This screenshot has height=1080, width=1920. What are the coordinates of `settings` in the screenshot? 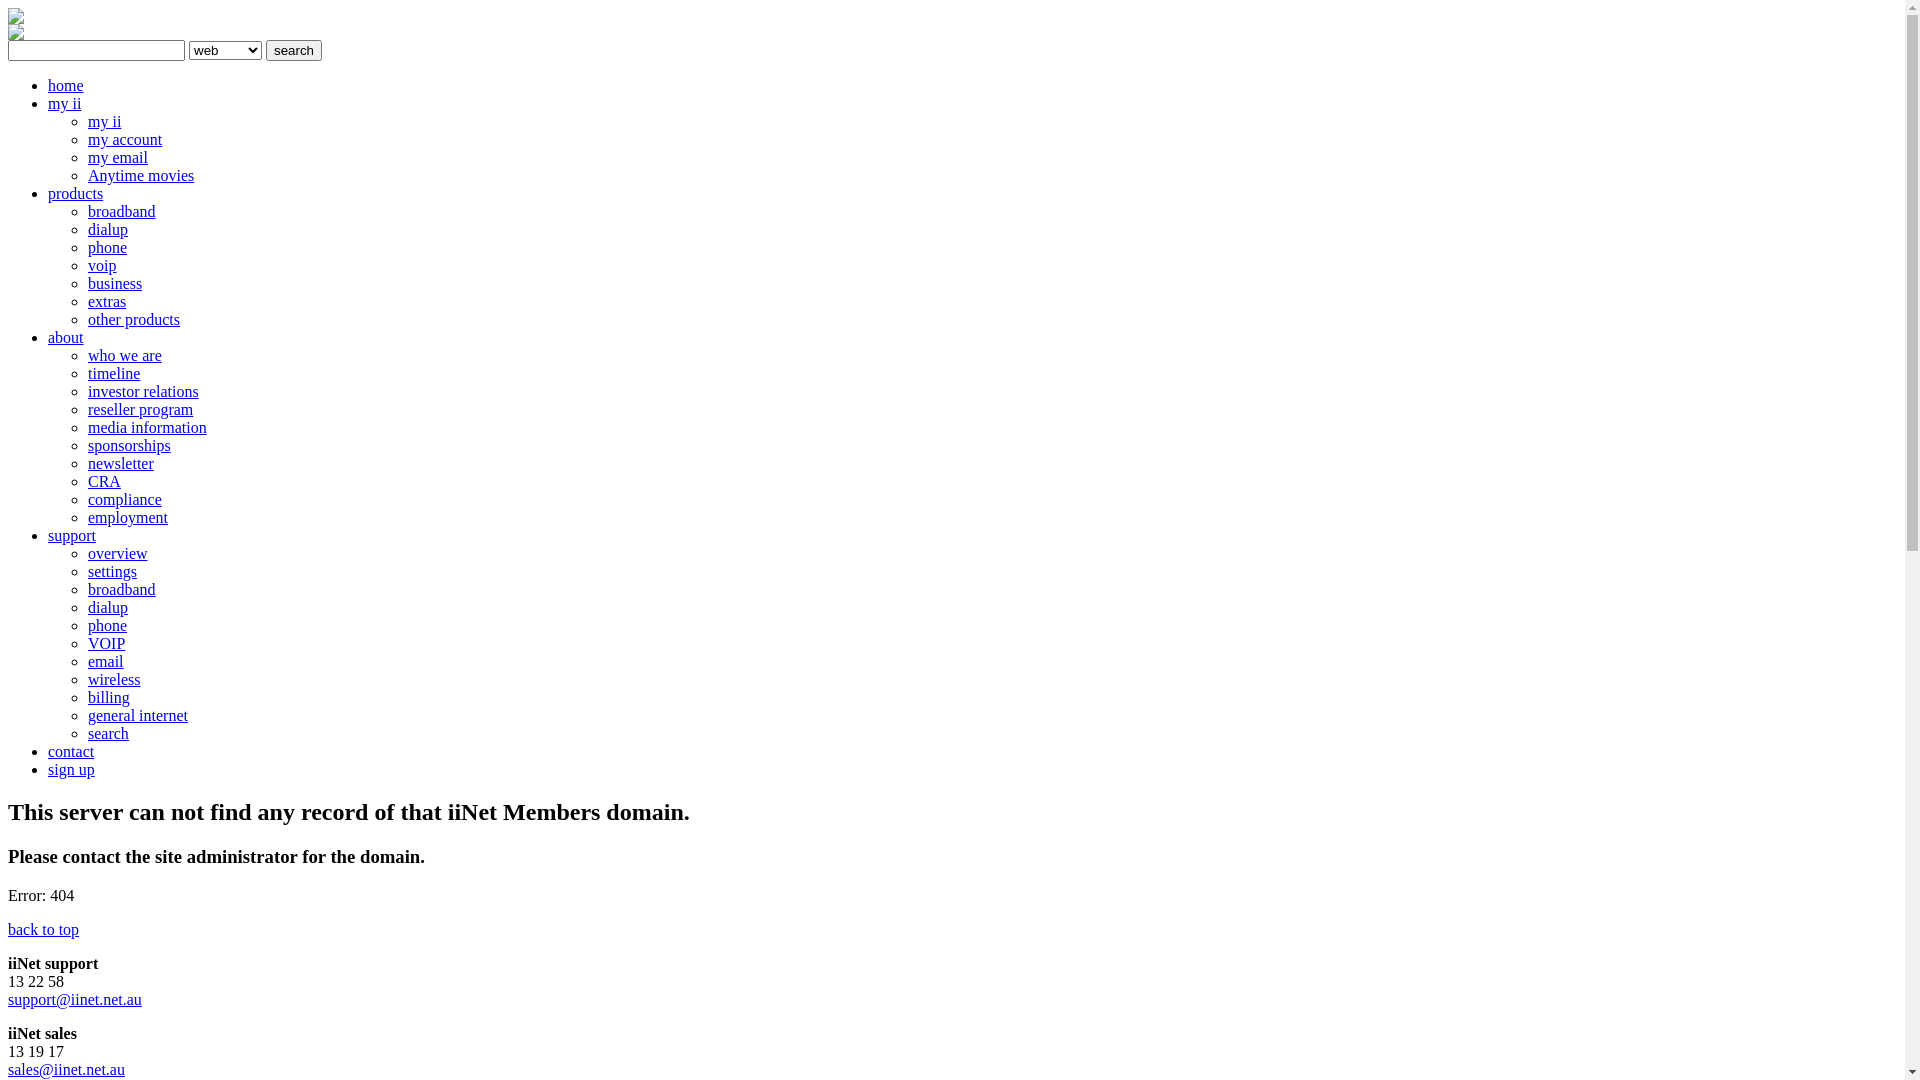 It's located at (112, 572).